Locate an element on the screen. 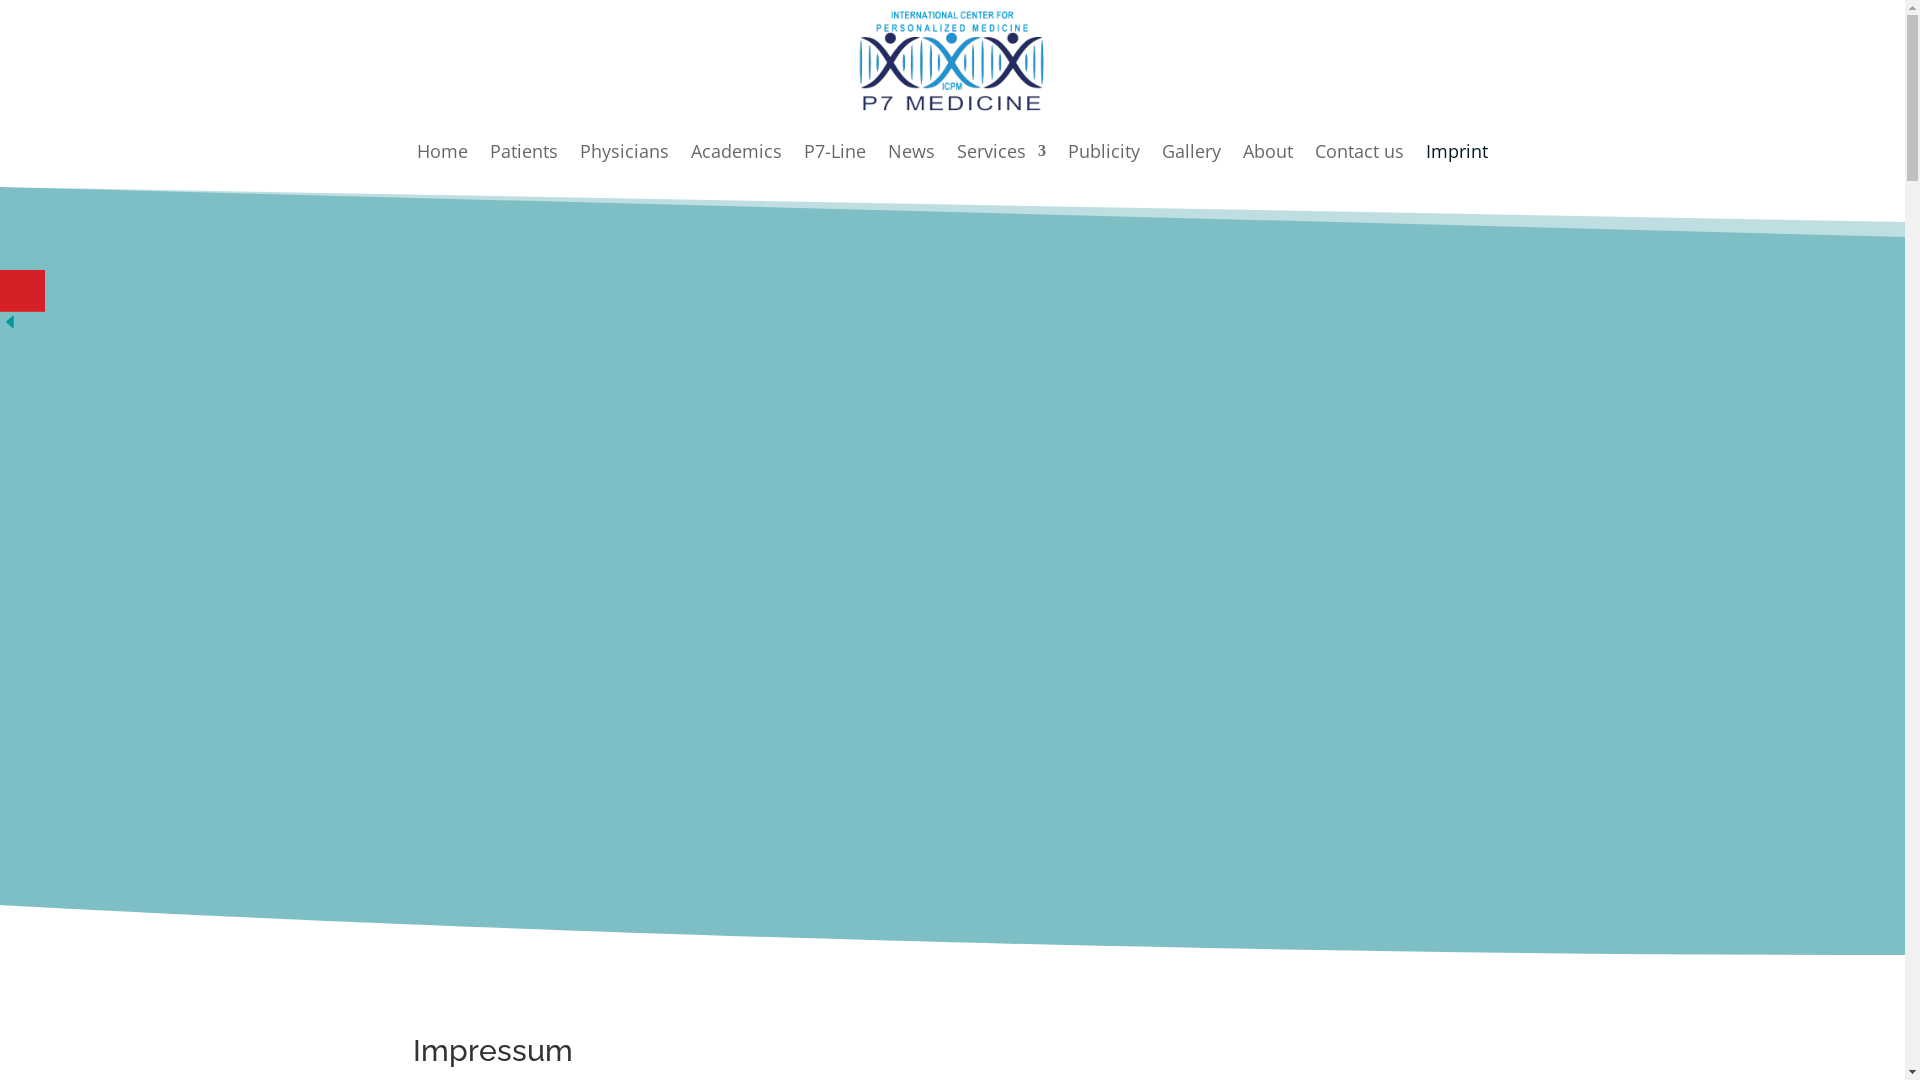 The height and width of the screenshot is (1080, 1920). Share On Youtube is located at coordinates (22, 290).